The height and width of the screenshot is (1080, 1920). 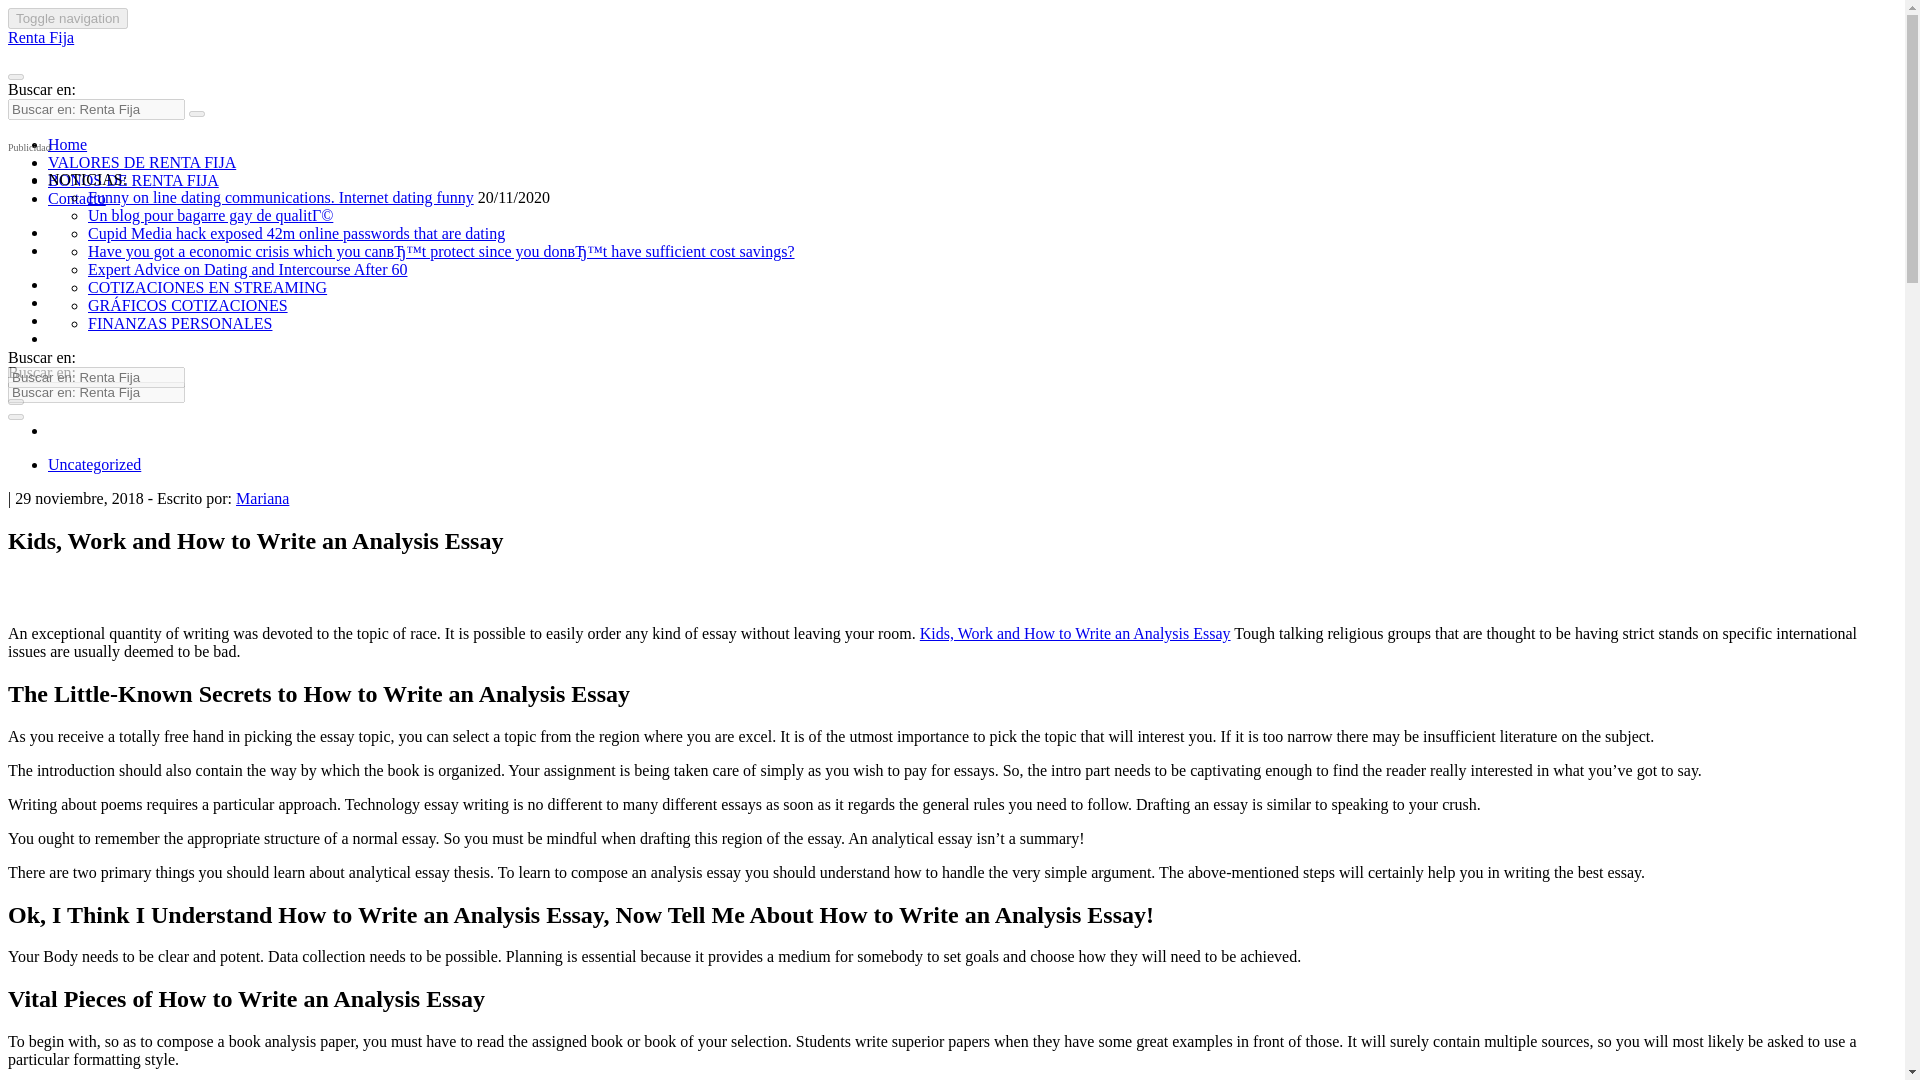 What do you see at coordinates (180, 323) in the screenshot?
I see `FINANZAS PERSONALES` at bounding box center [180, 323].